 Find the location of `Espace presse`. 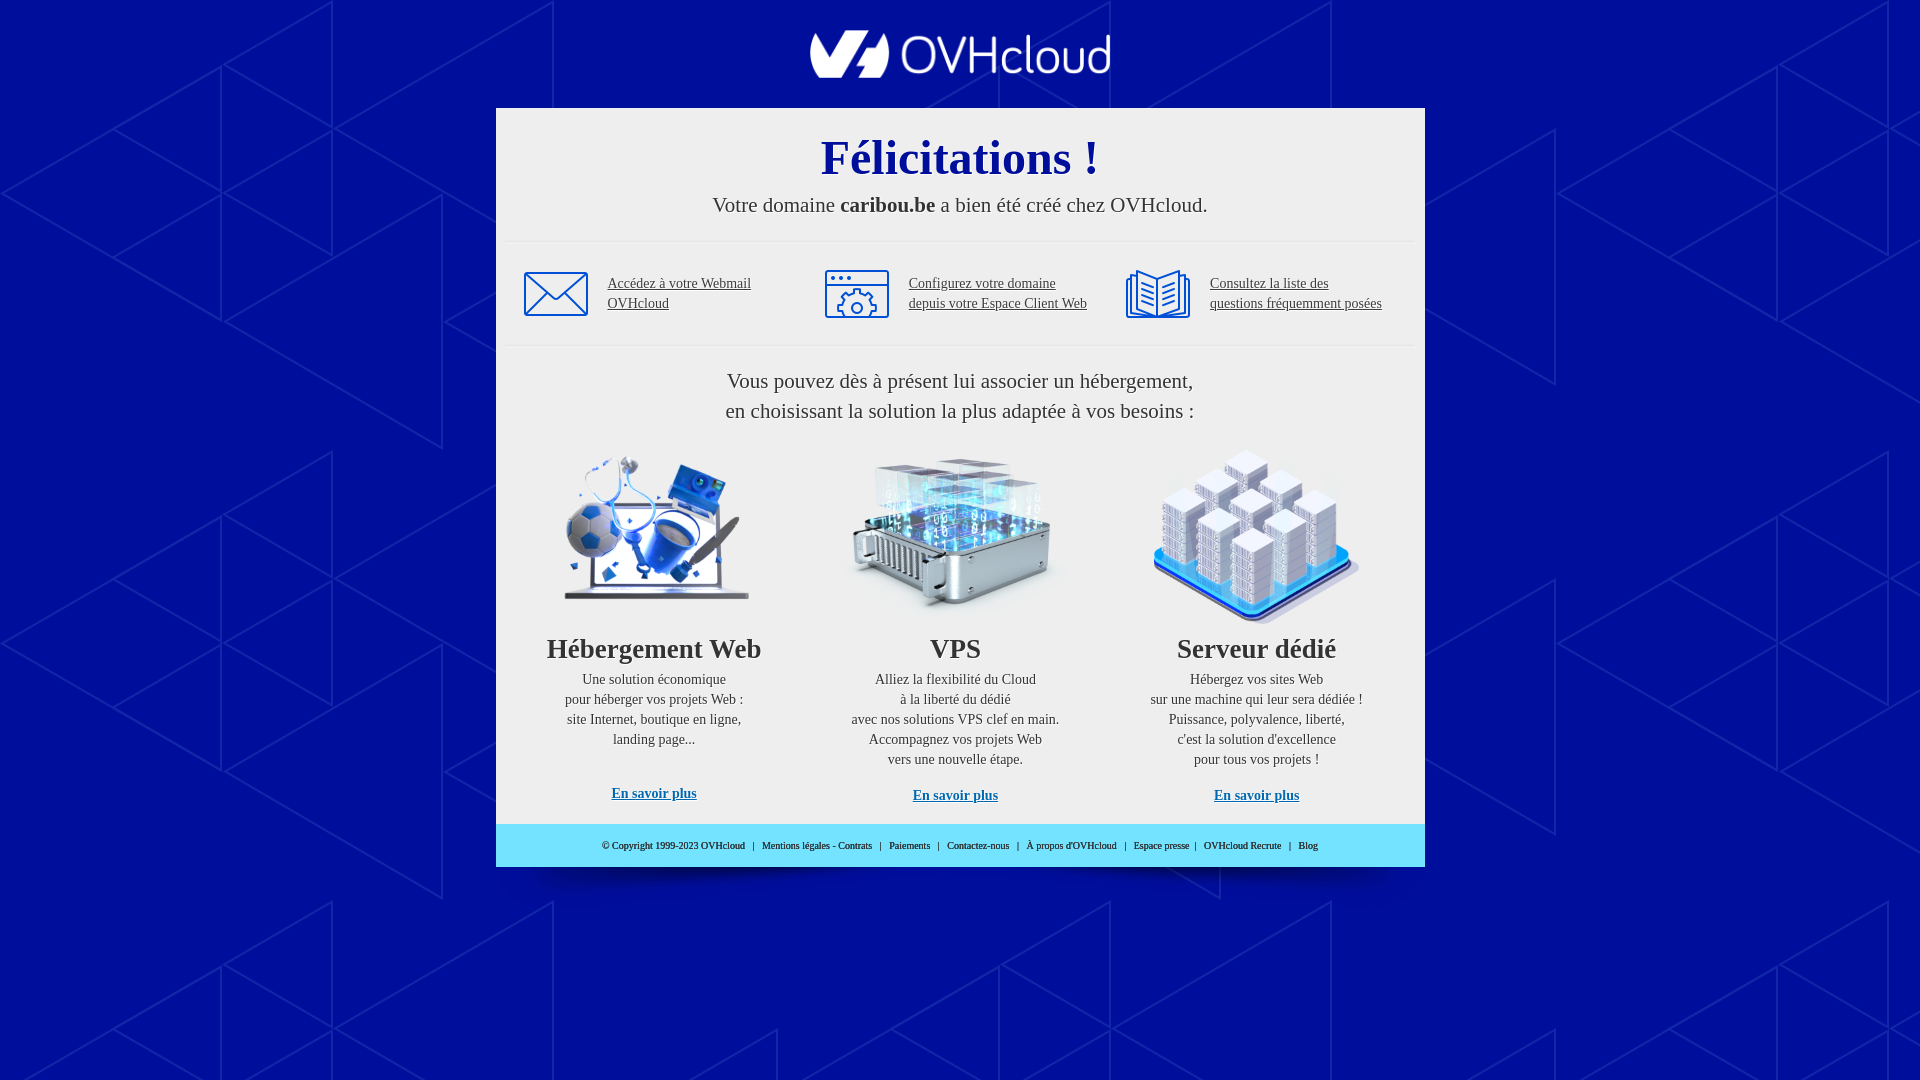

Espace presse is located at coordinates (1162, 846).